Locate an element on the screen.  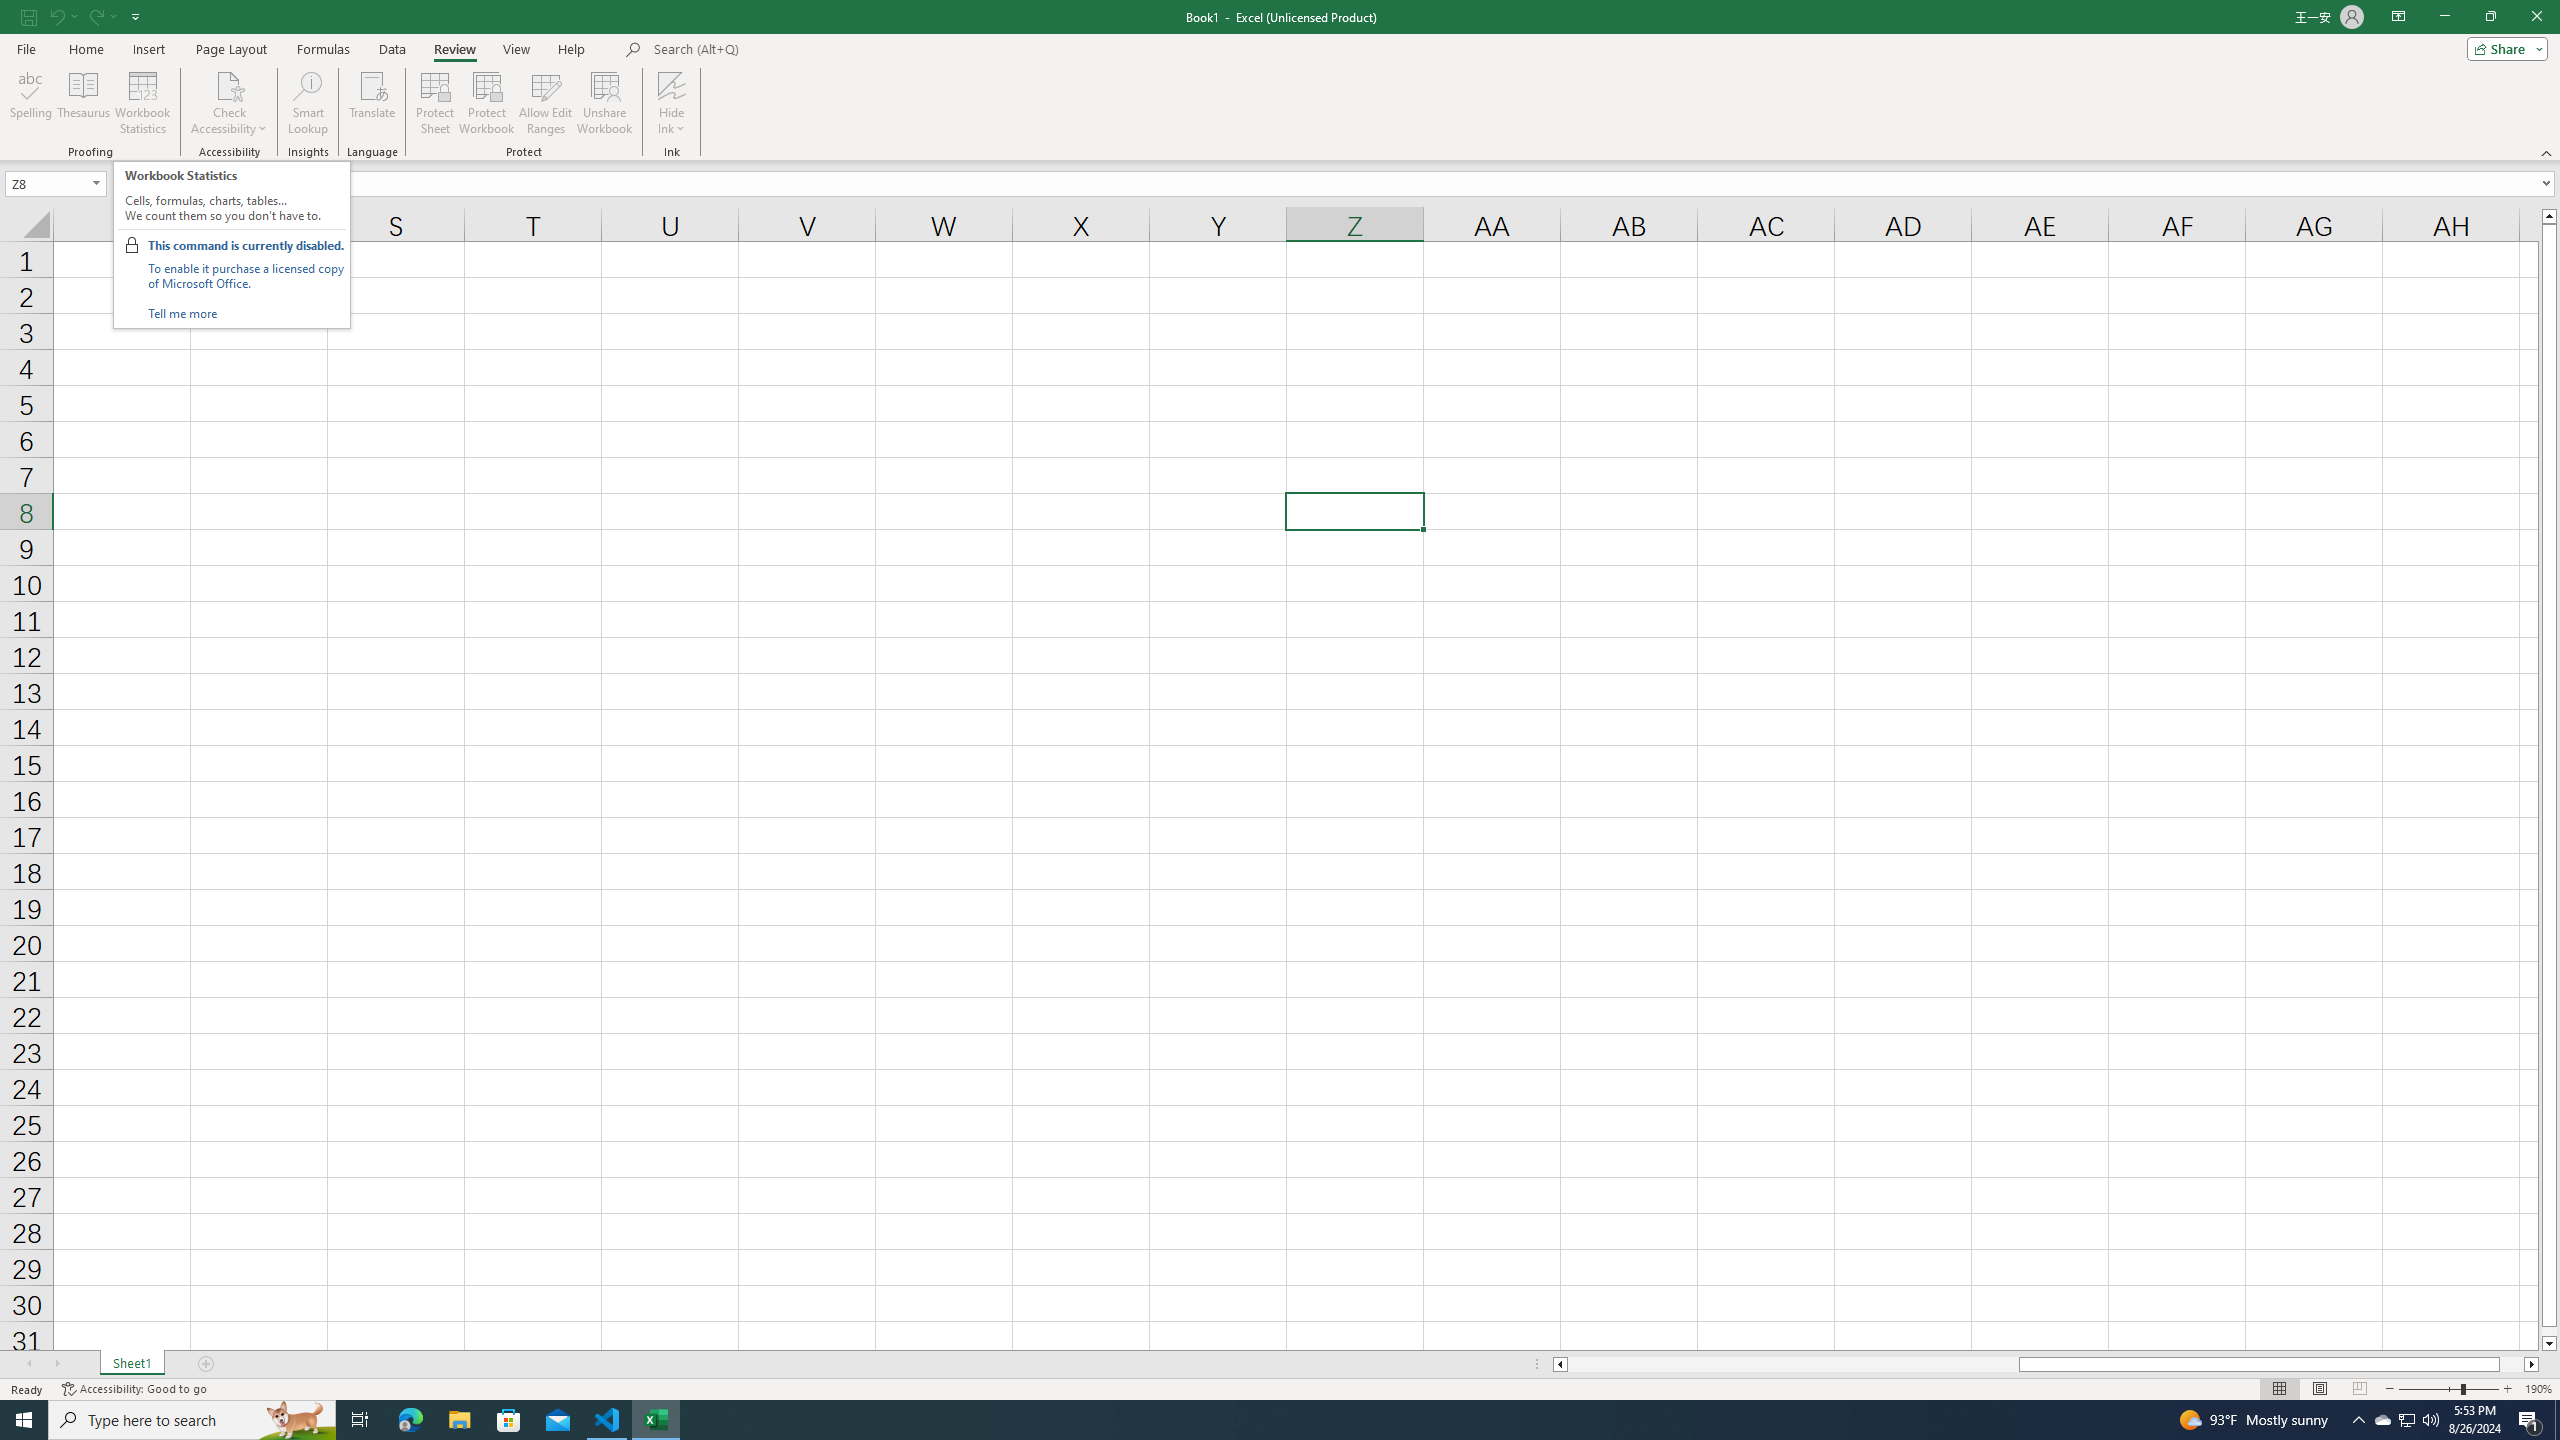
Unshare Workbook is located at coordinates (605, 103).